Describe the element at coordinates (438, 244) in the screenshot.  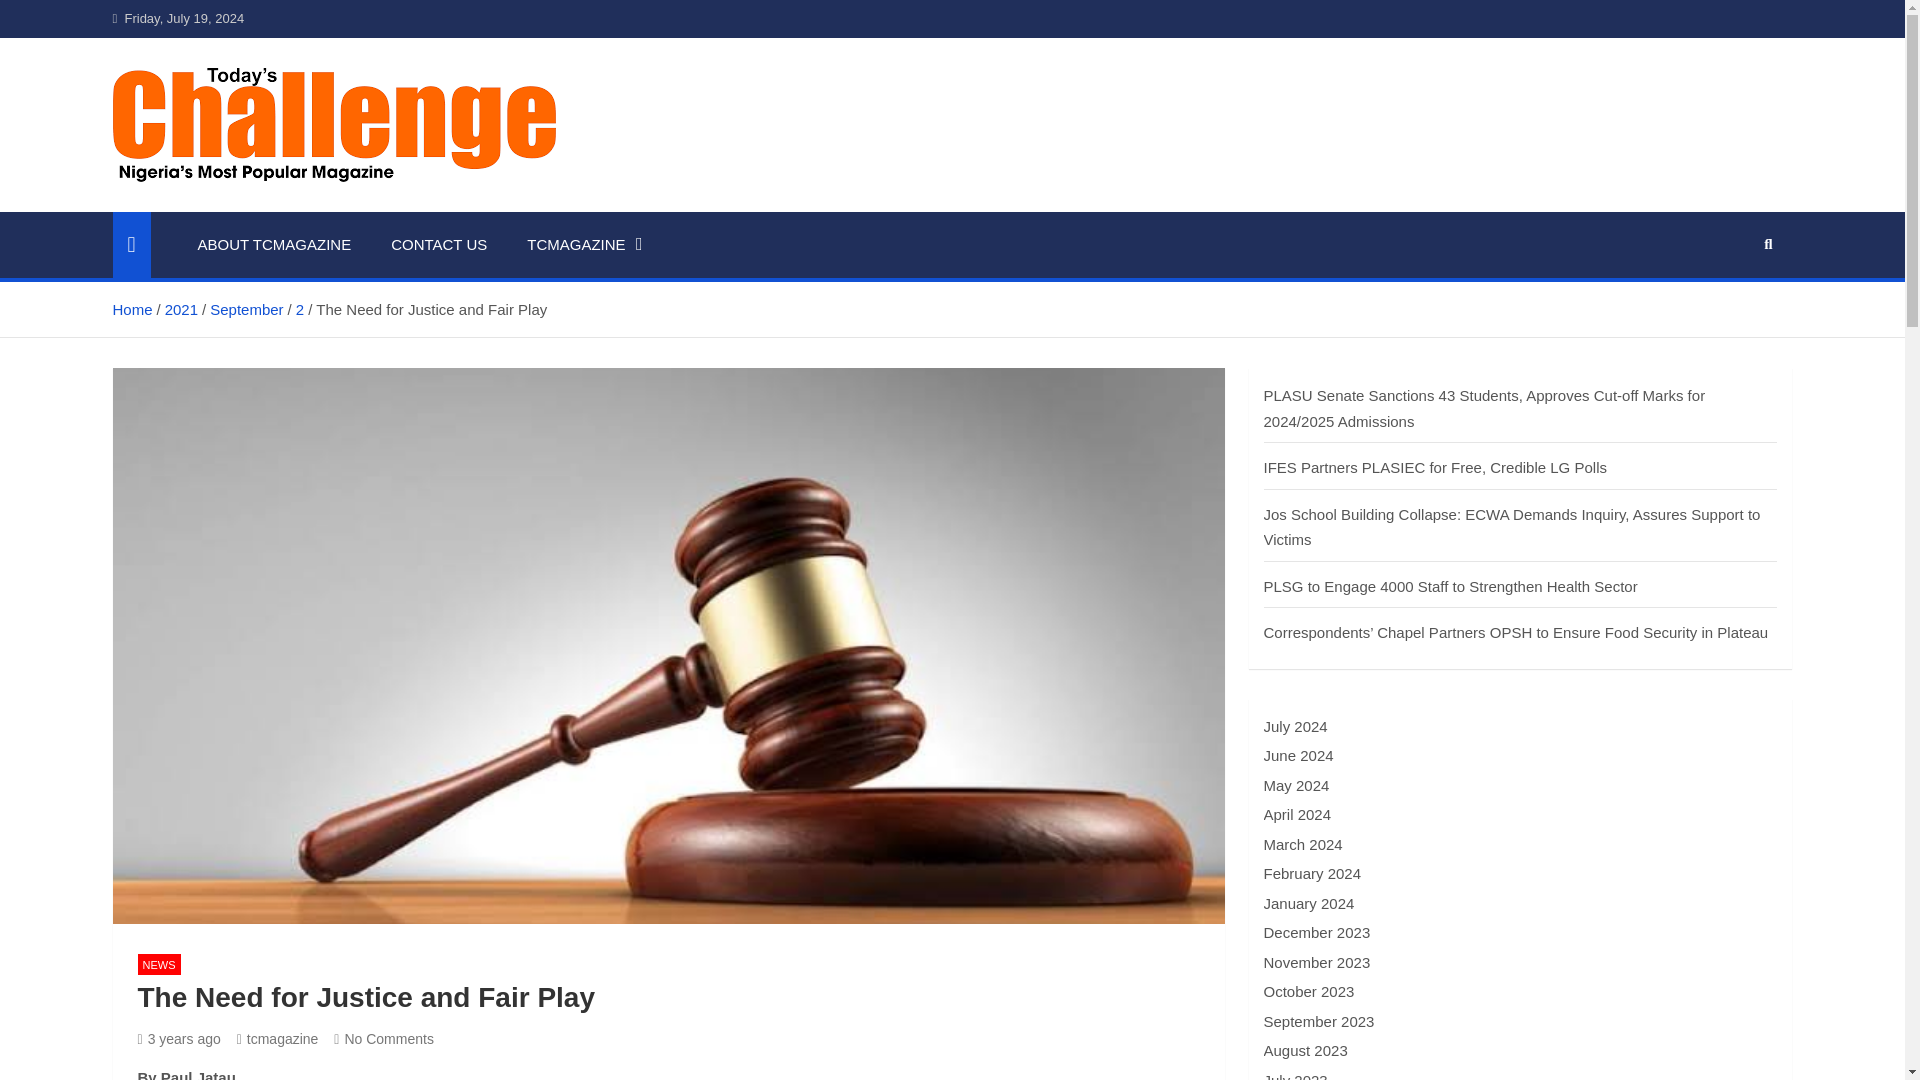
I see `CONTACT US` at that location.